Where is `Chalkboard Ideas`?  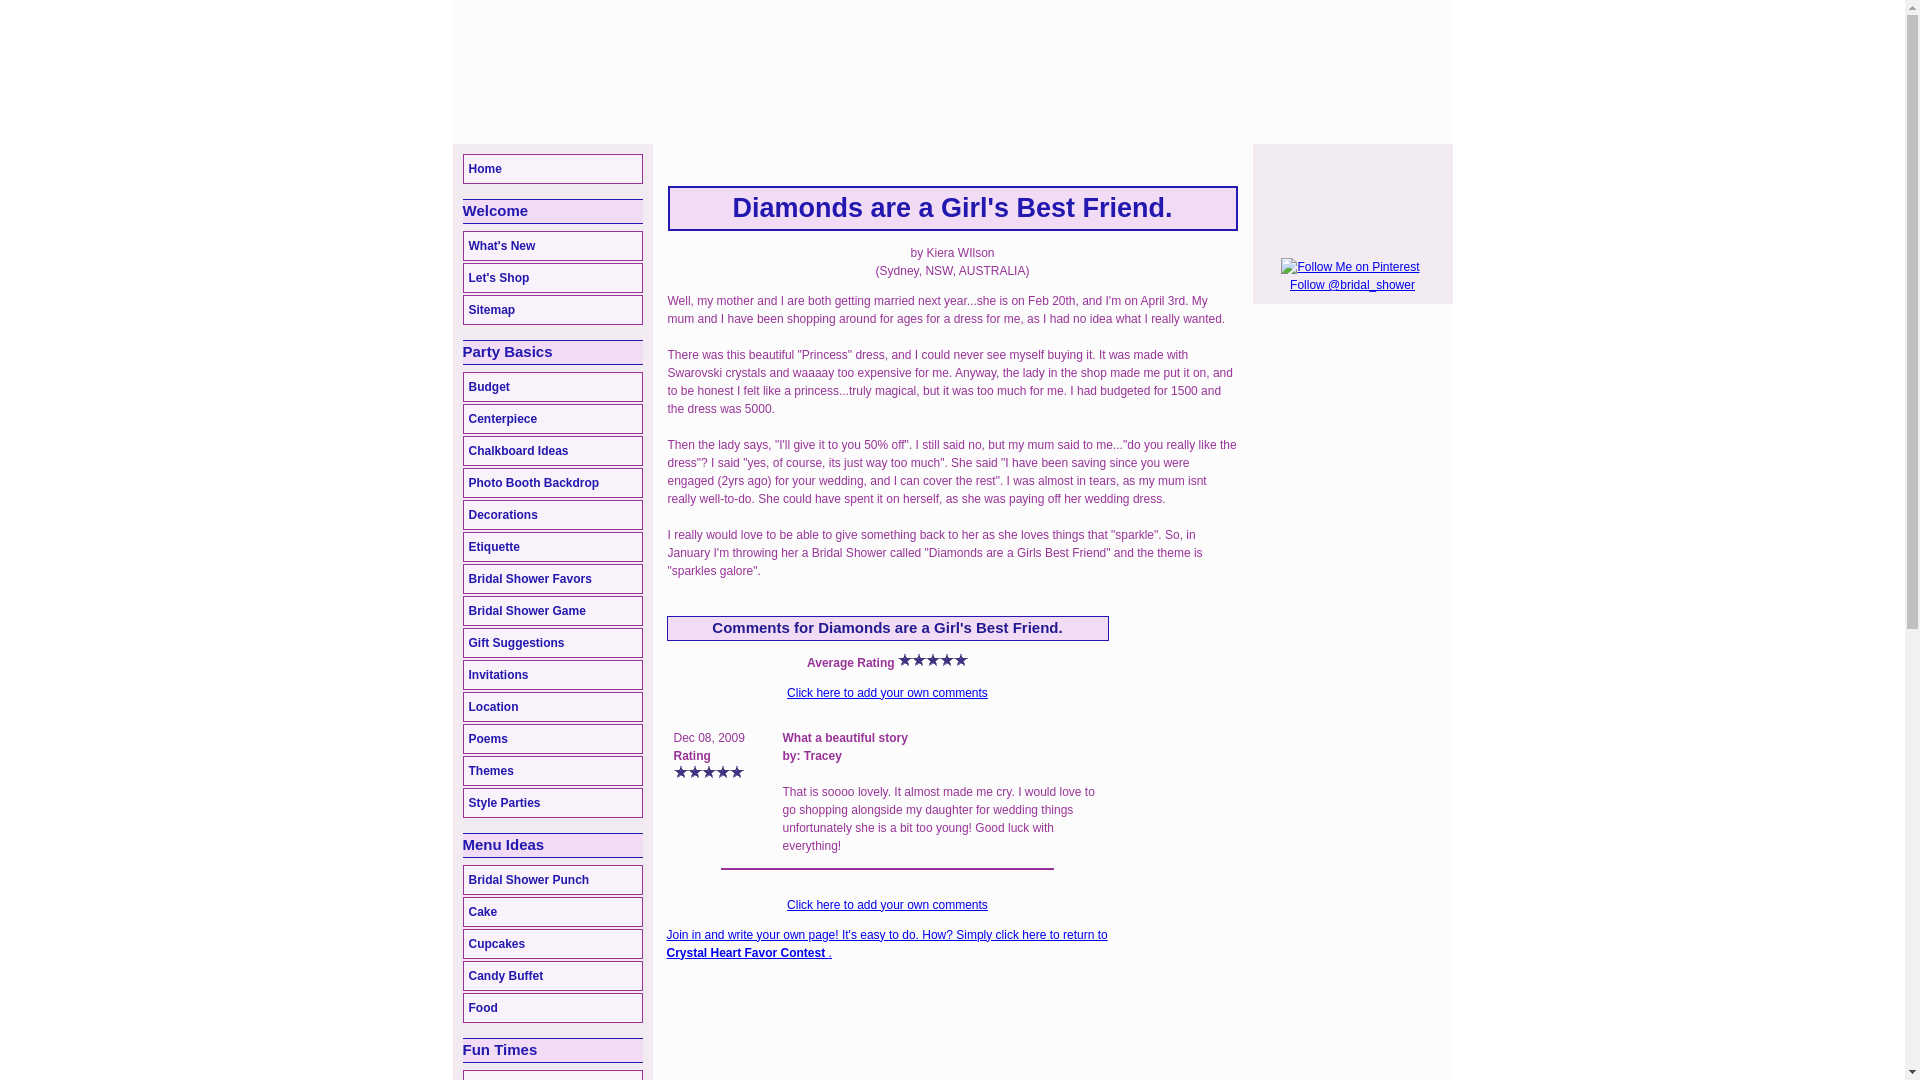
Chalkboard Ideas is located at coordinates (552, 450).